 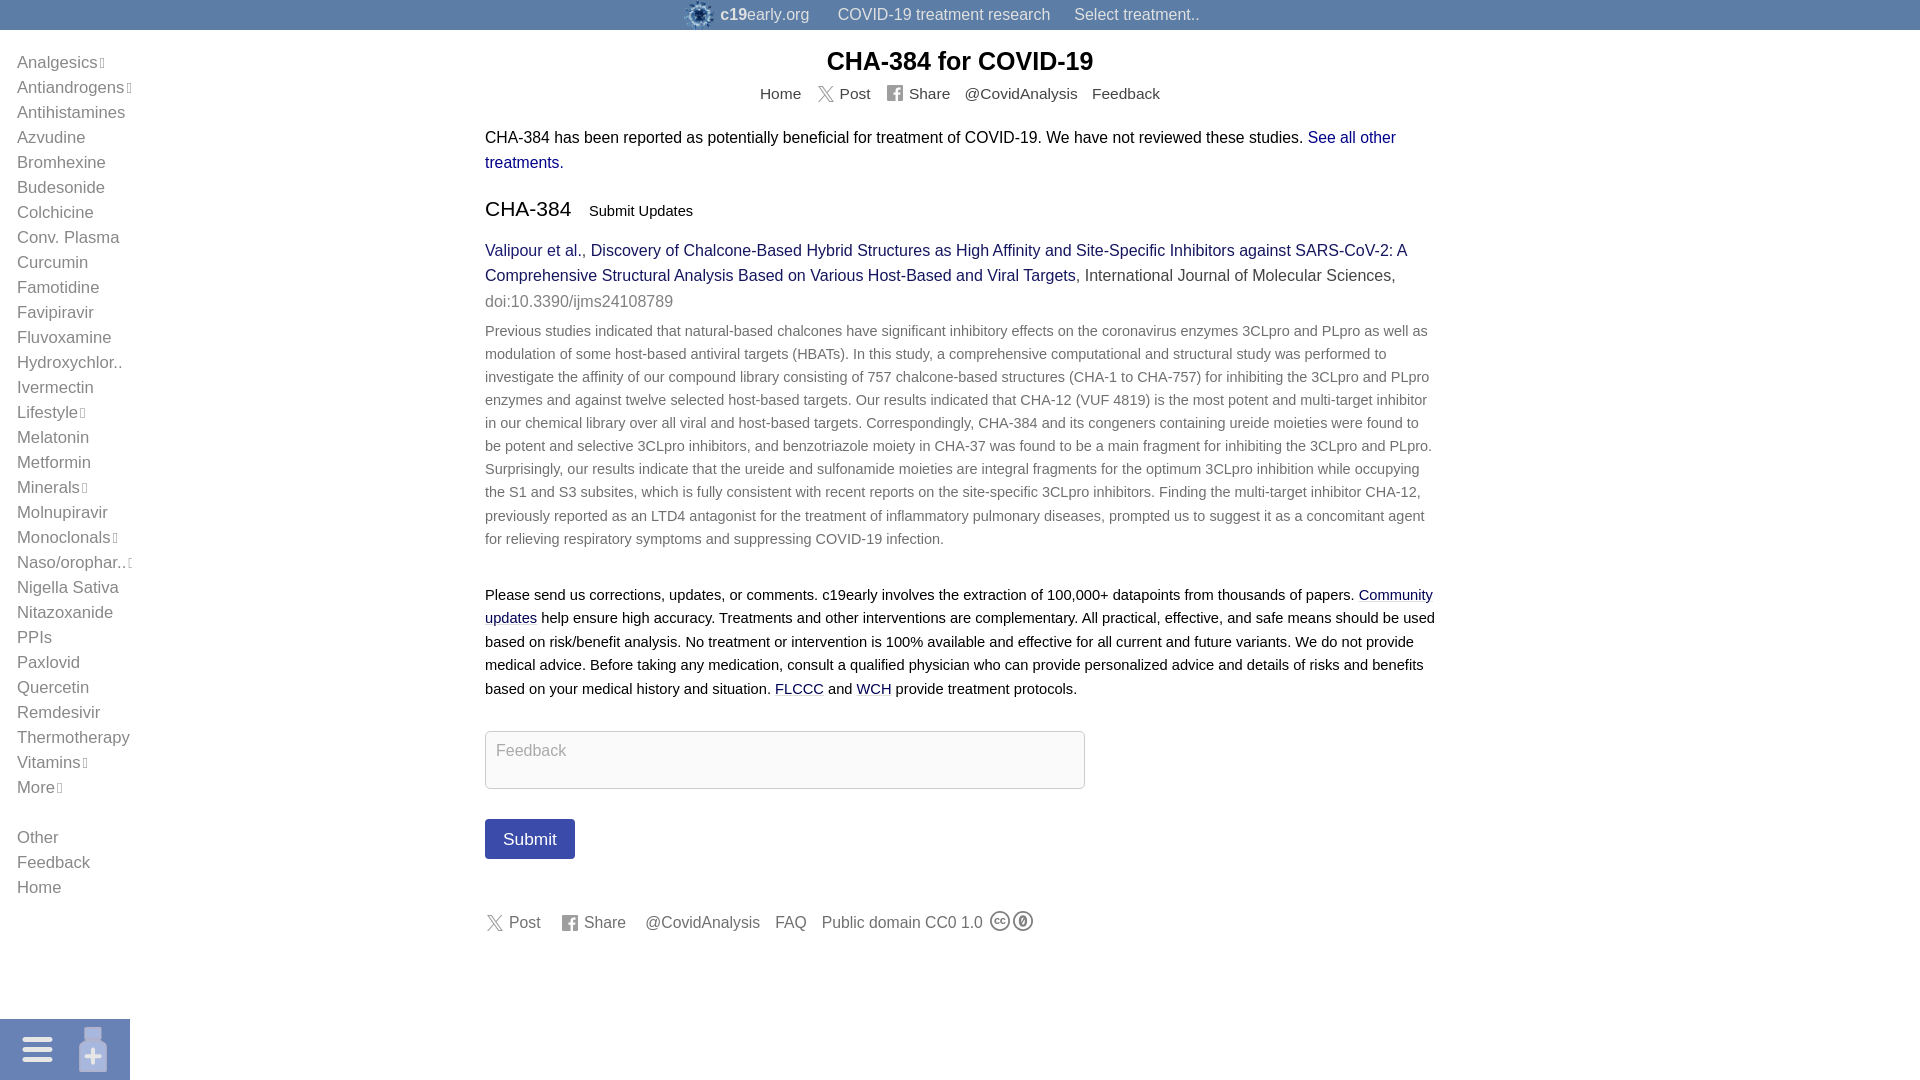 I want to click on Ivermectin, so click(x=56, y=388).